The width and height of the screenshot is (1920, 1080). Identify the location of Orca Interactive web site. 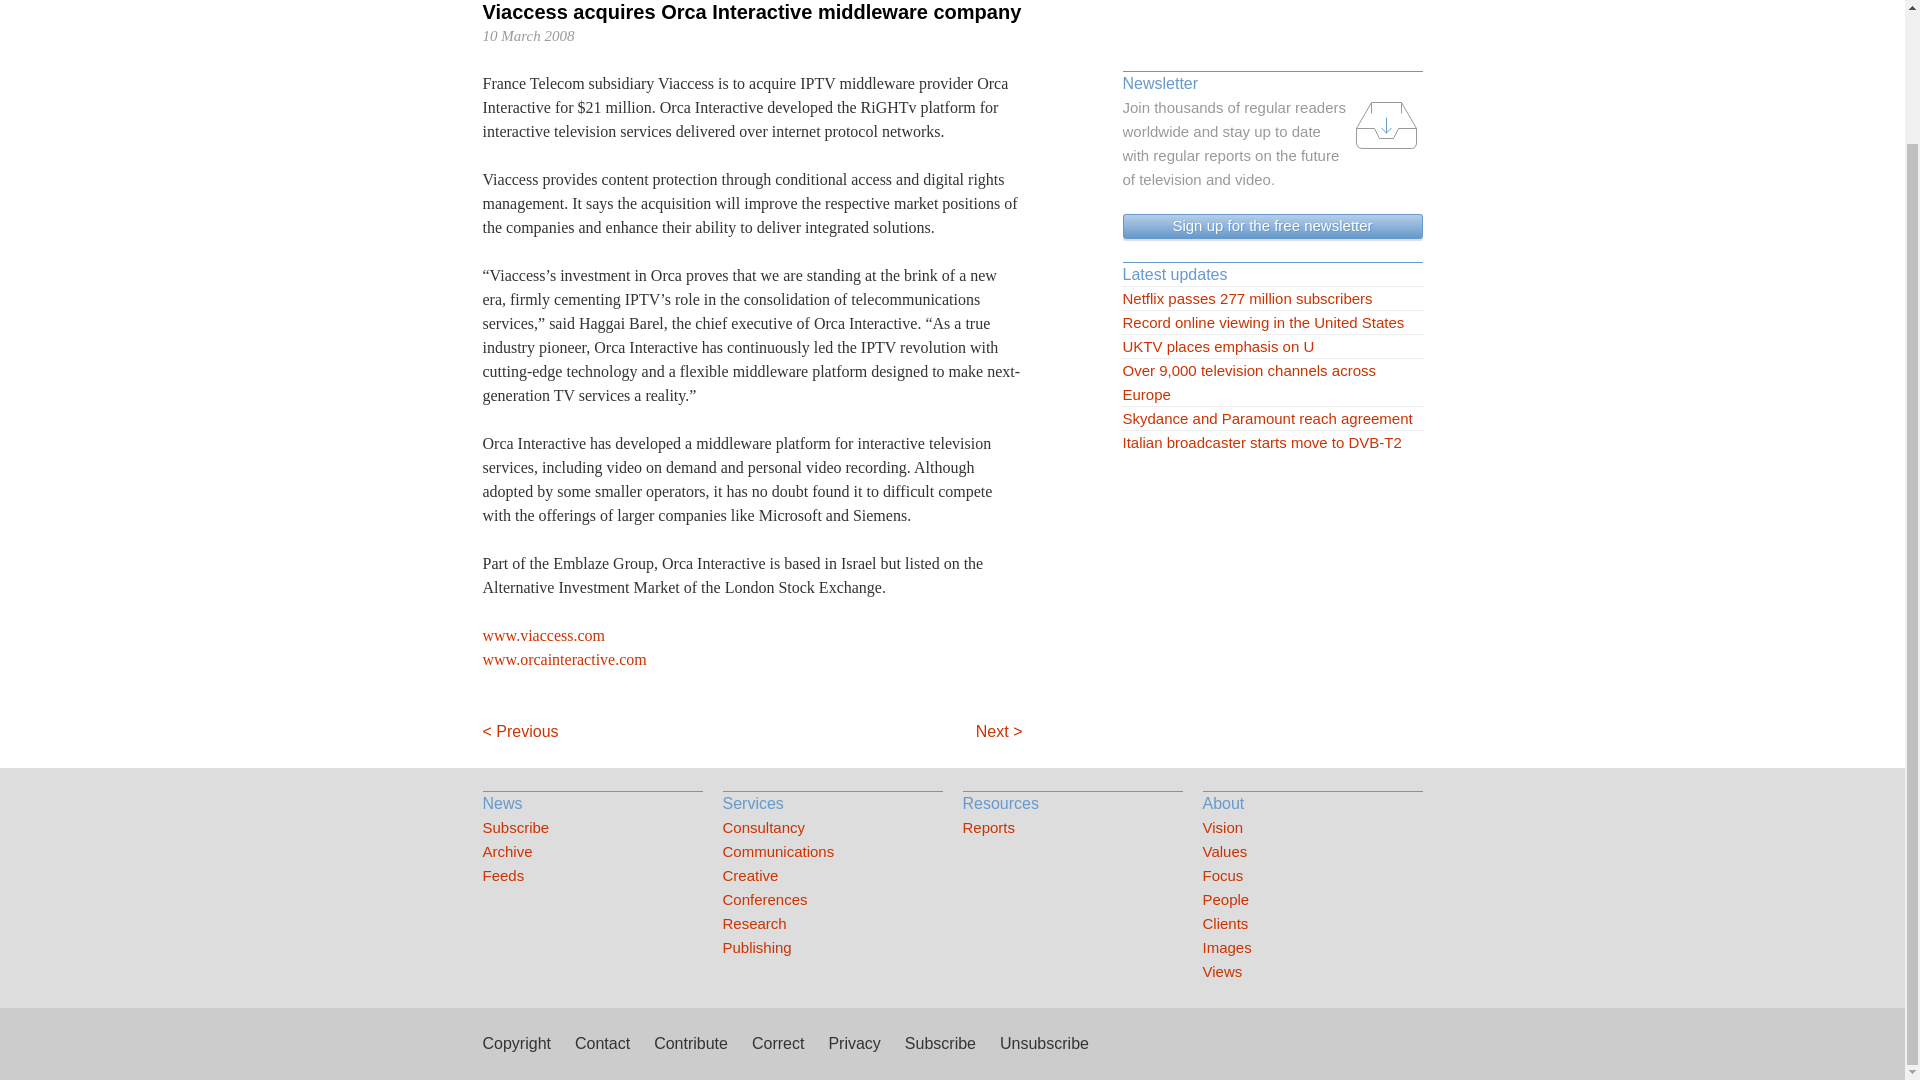
(563, 660).